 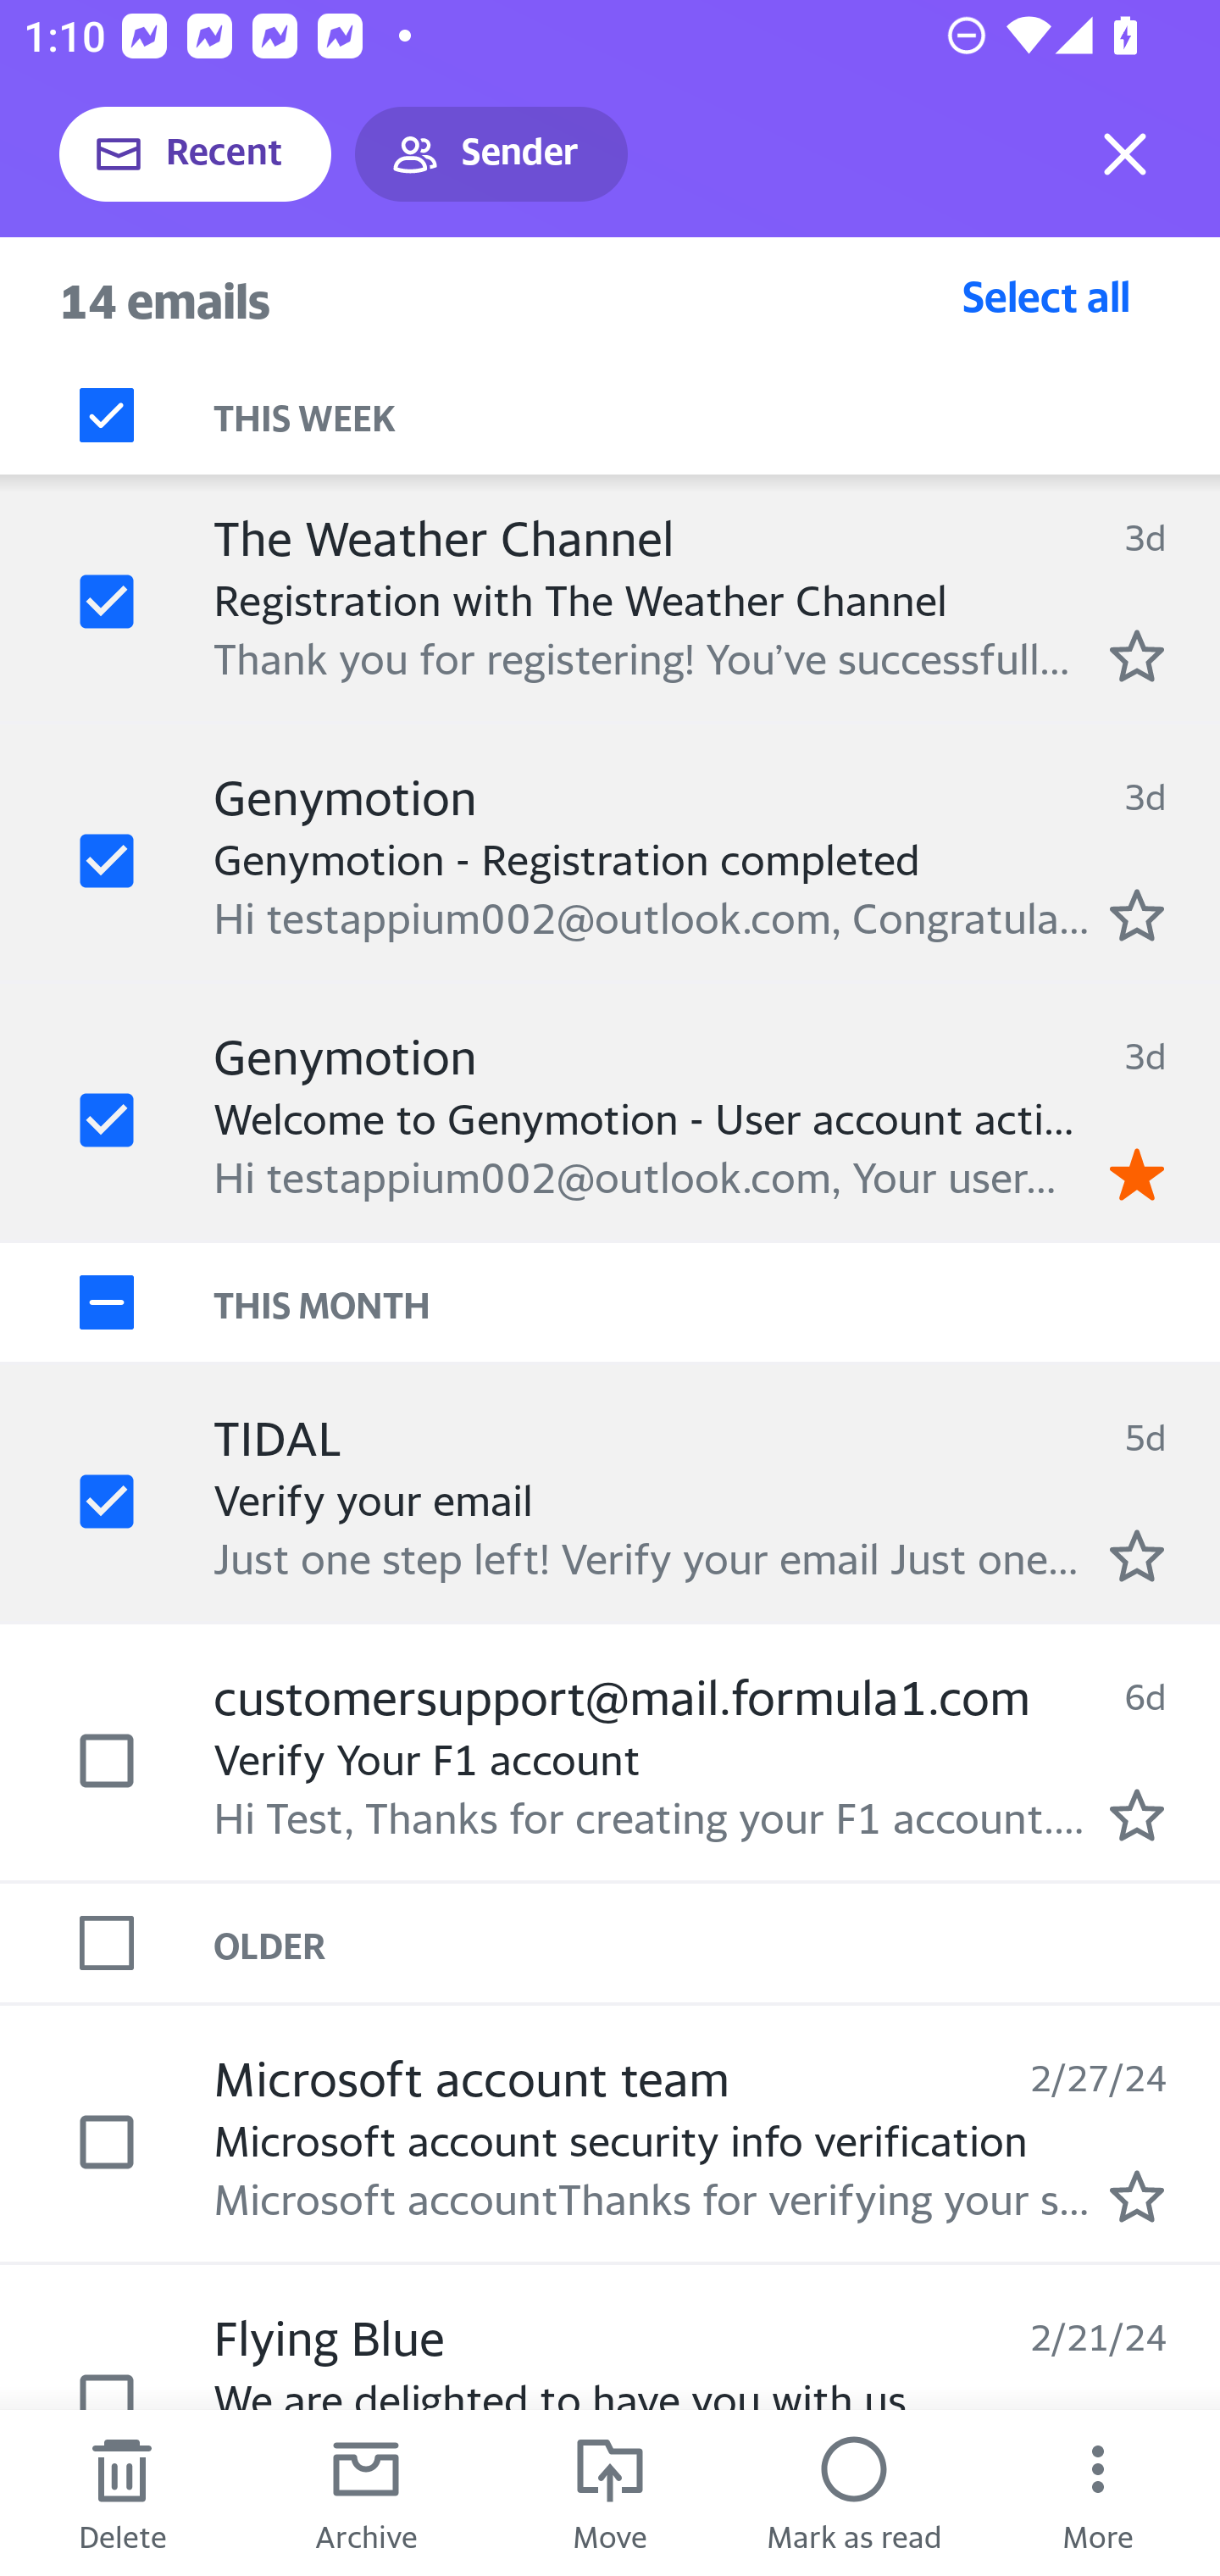 What do you see at coordinates (717, 1943) in the screenshot?
I see `OLDER` at bounding box center [717, 1943].